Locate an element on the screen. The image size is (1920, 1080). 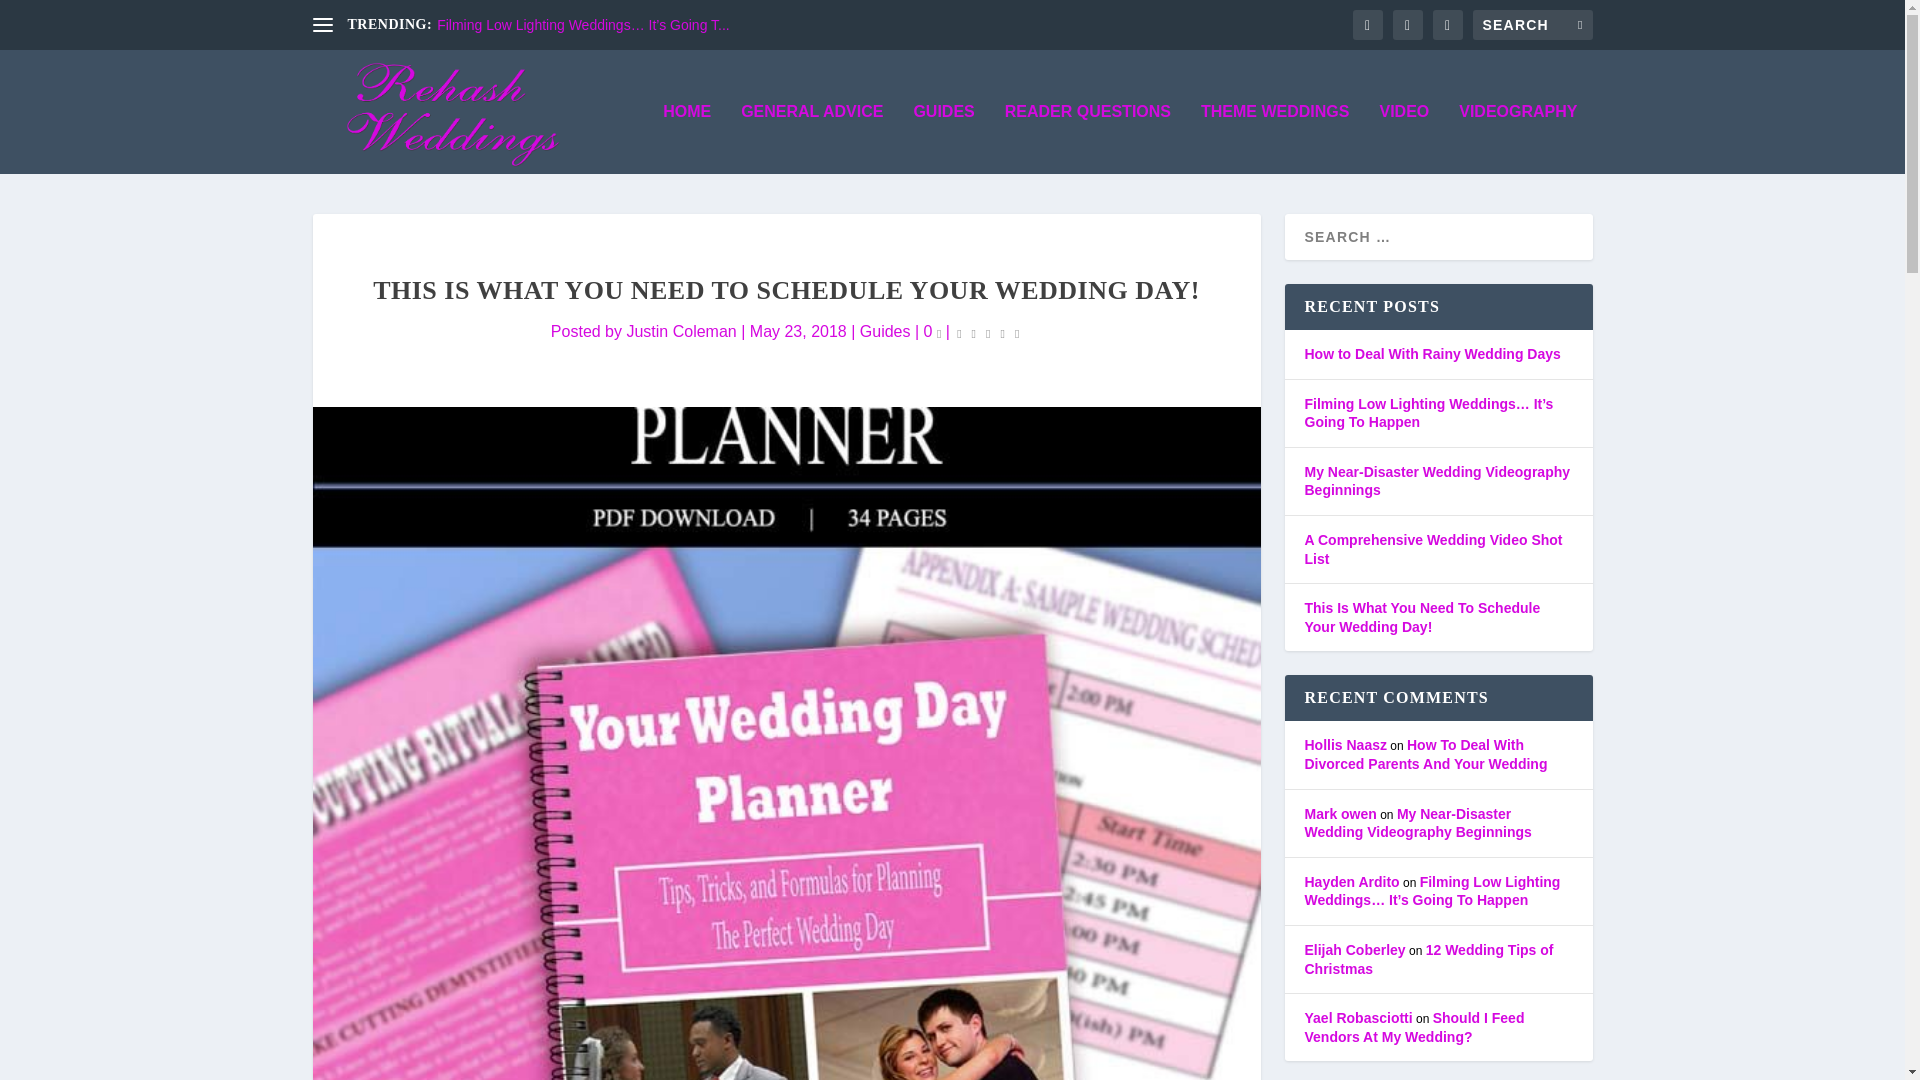
Posts by Justin Coleman is located at coordinates (680, 331).